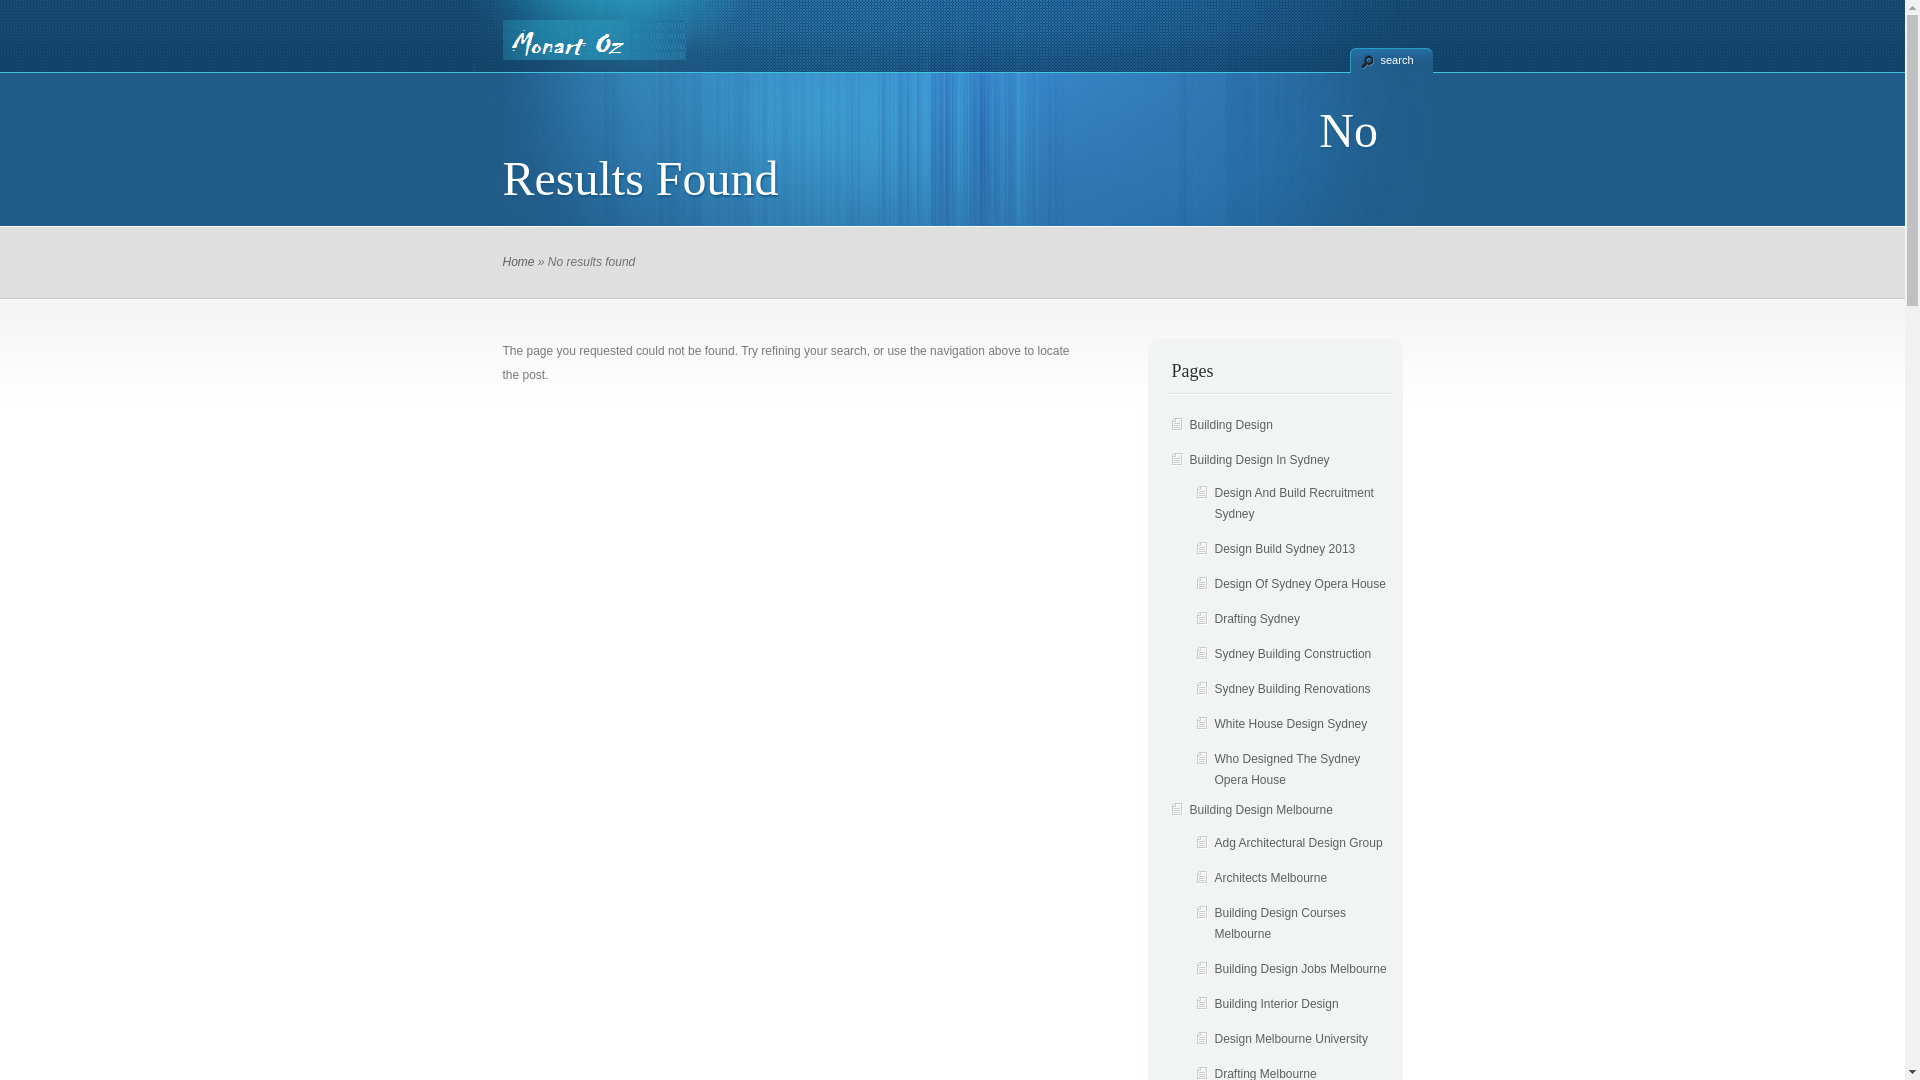  Describe the element at coordinates (1290, 724) in the screenshot. I see `White House Design Sydney` at that location.